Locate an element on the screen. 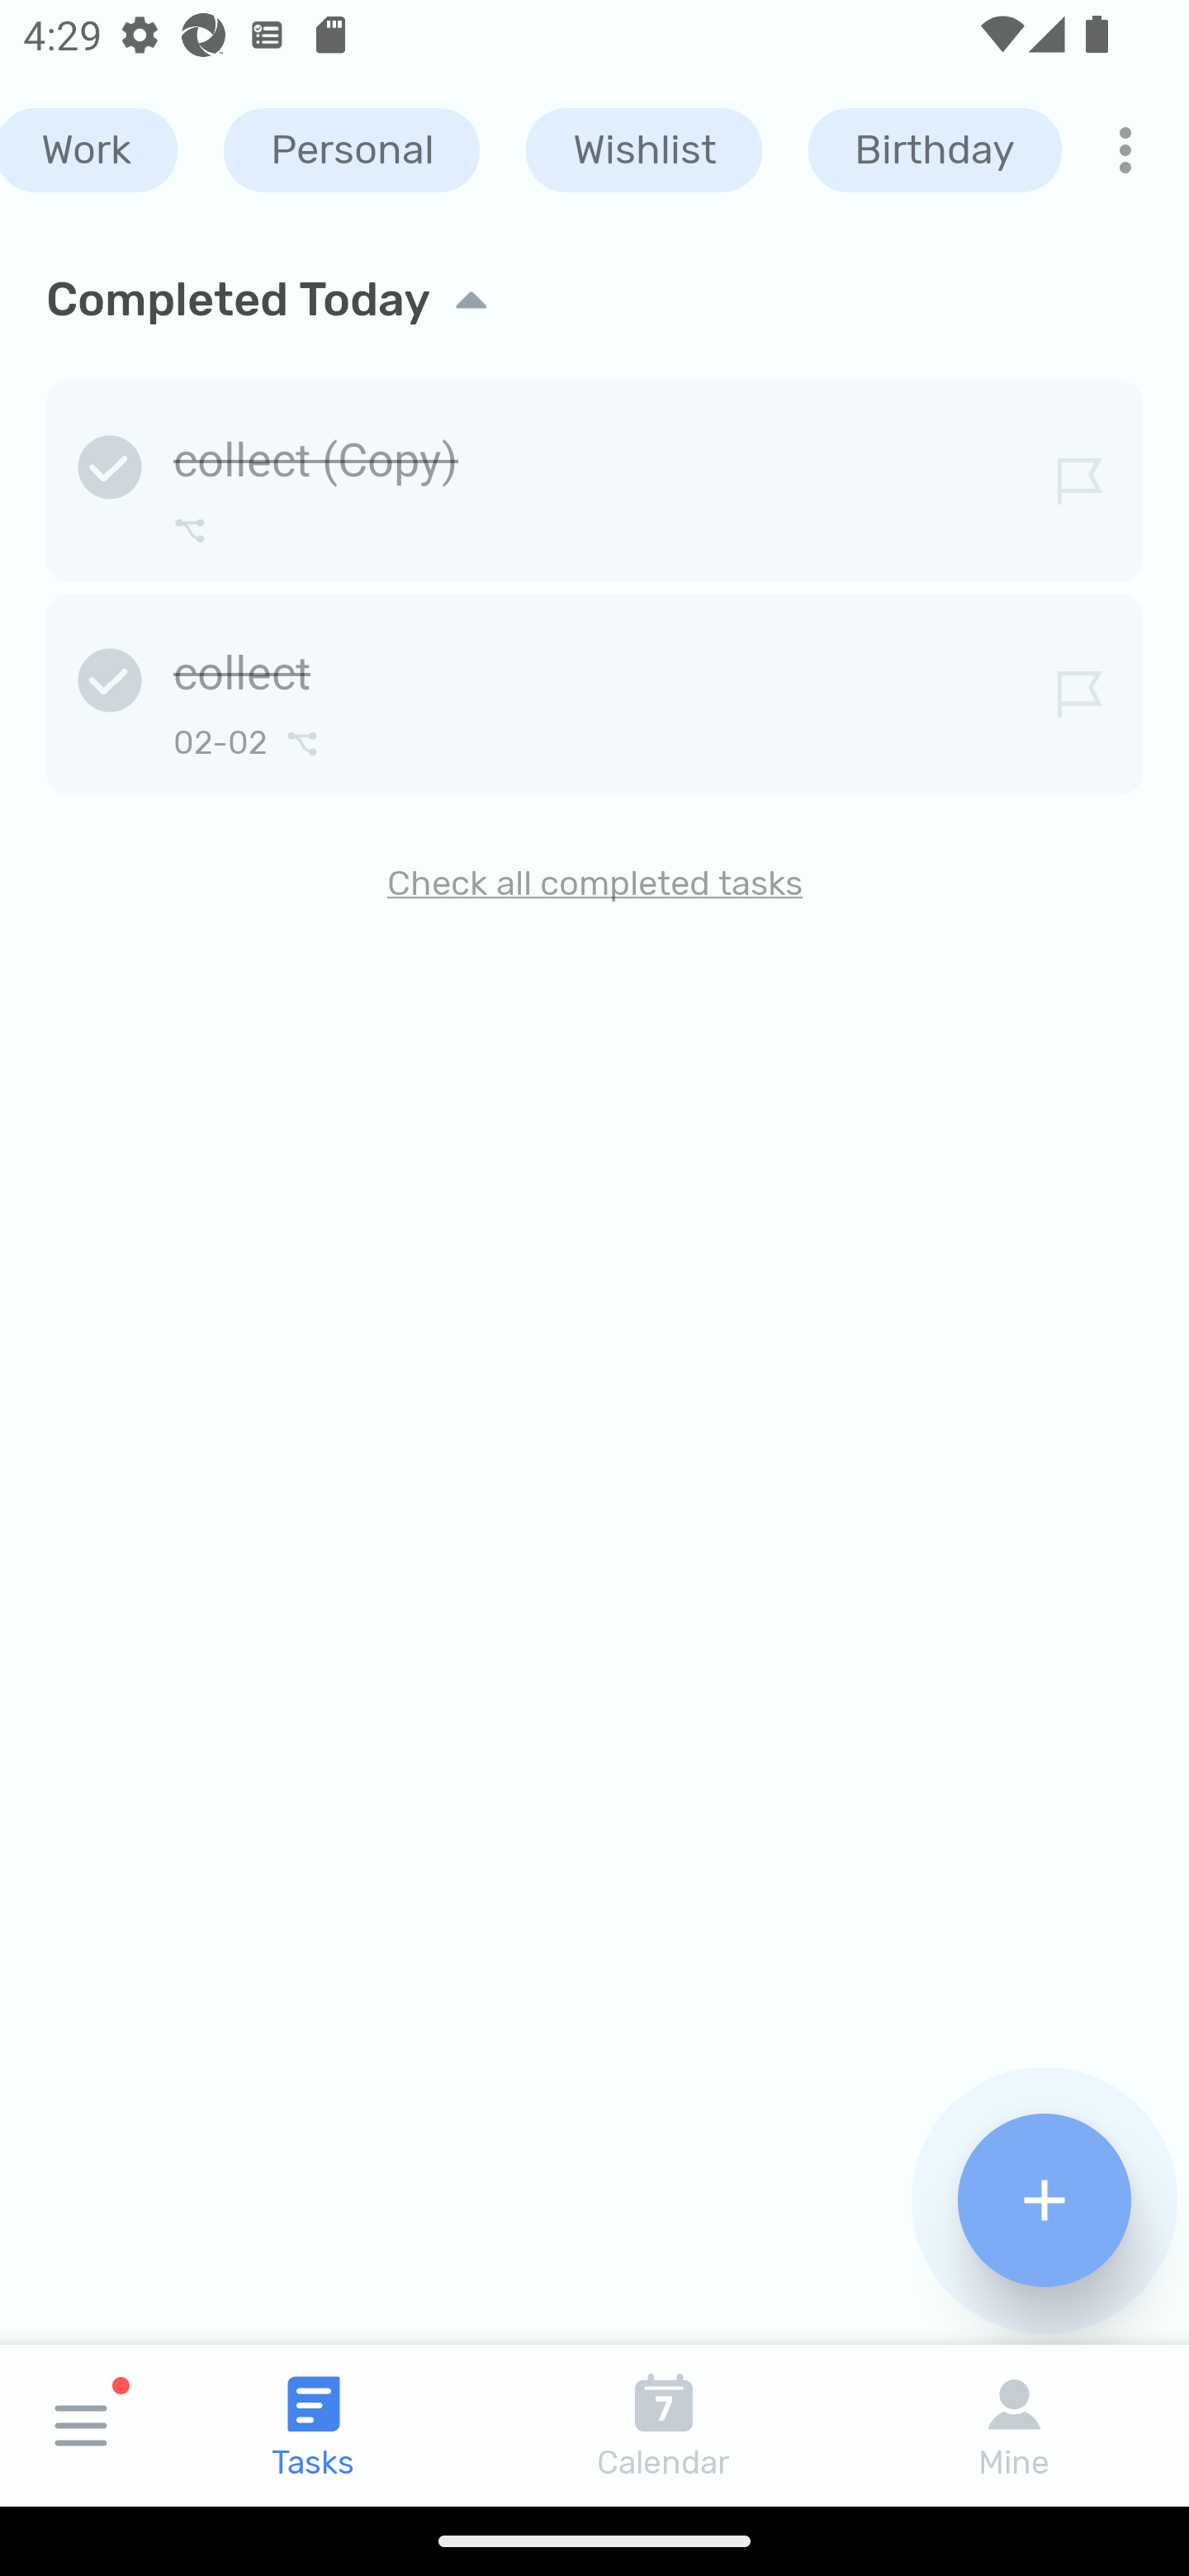 Image resolution: width=1189 pixels, height=2576 pixels. Tasks is located at coordinates (314, 2425).